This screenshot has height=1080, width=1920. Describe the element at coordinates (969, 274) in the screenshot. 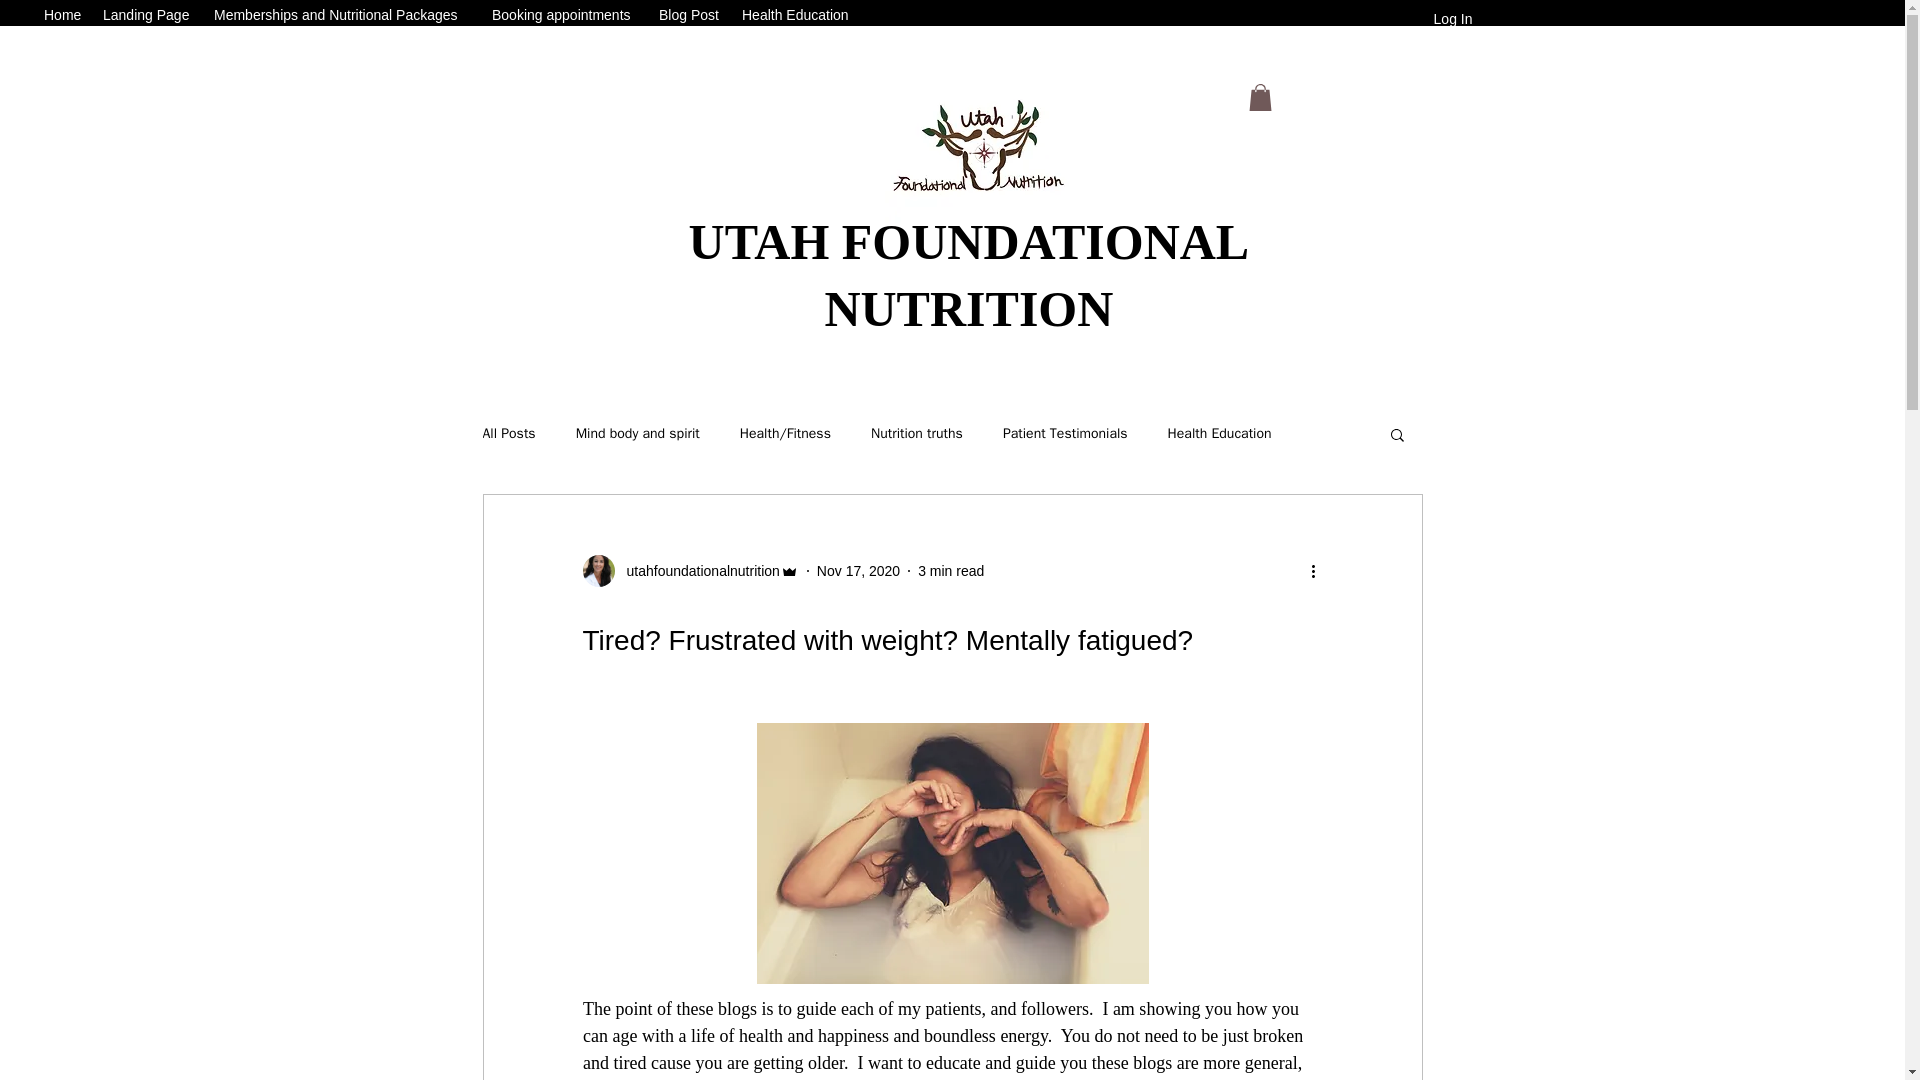

I see `UTAH FOUNDATIONAL NUTRITION` at that location.